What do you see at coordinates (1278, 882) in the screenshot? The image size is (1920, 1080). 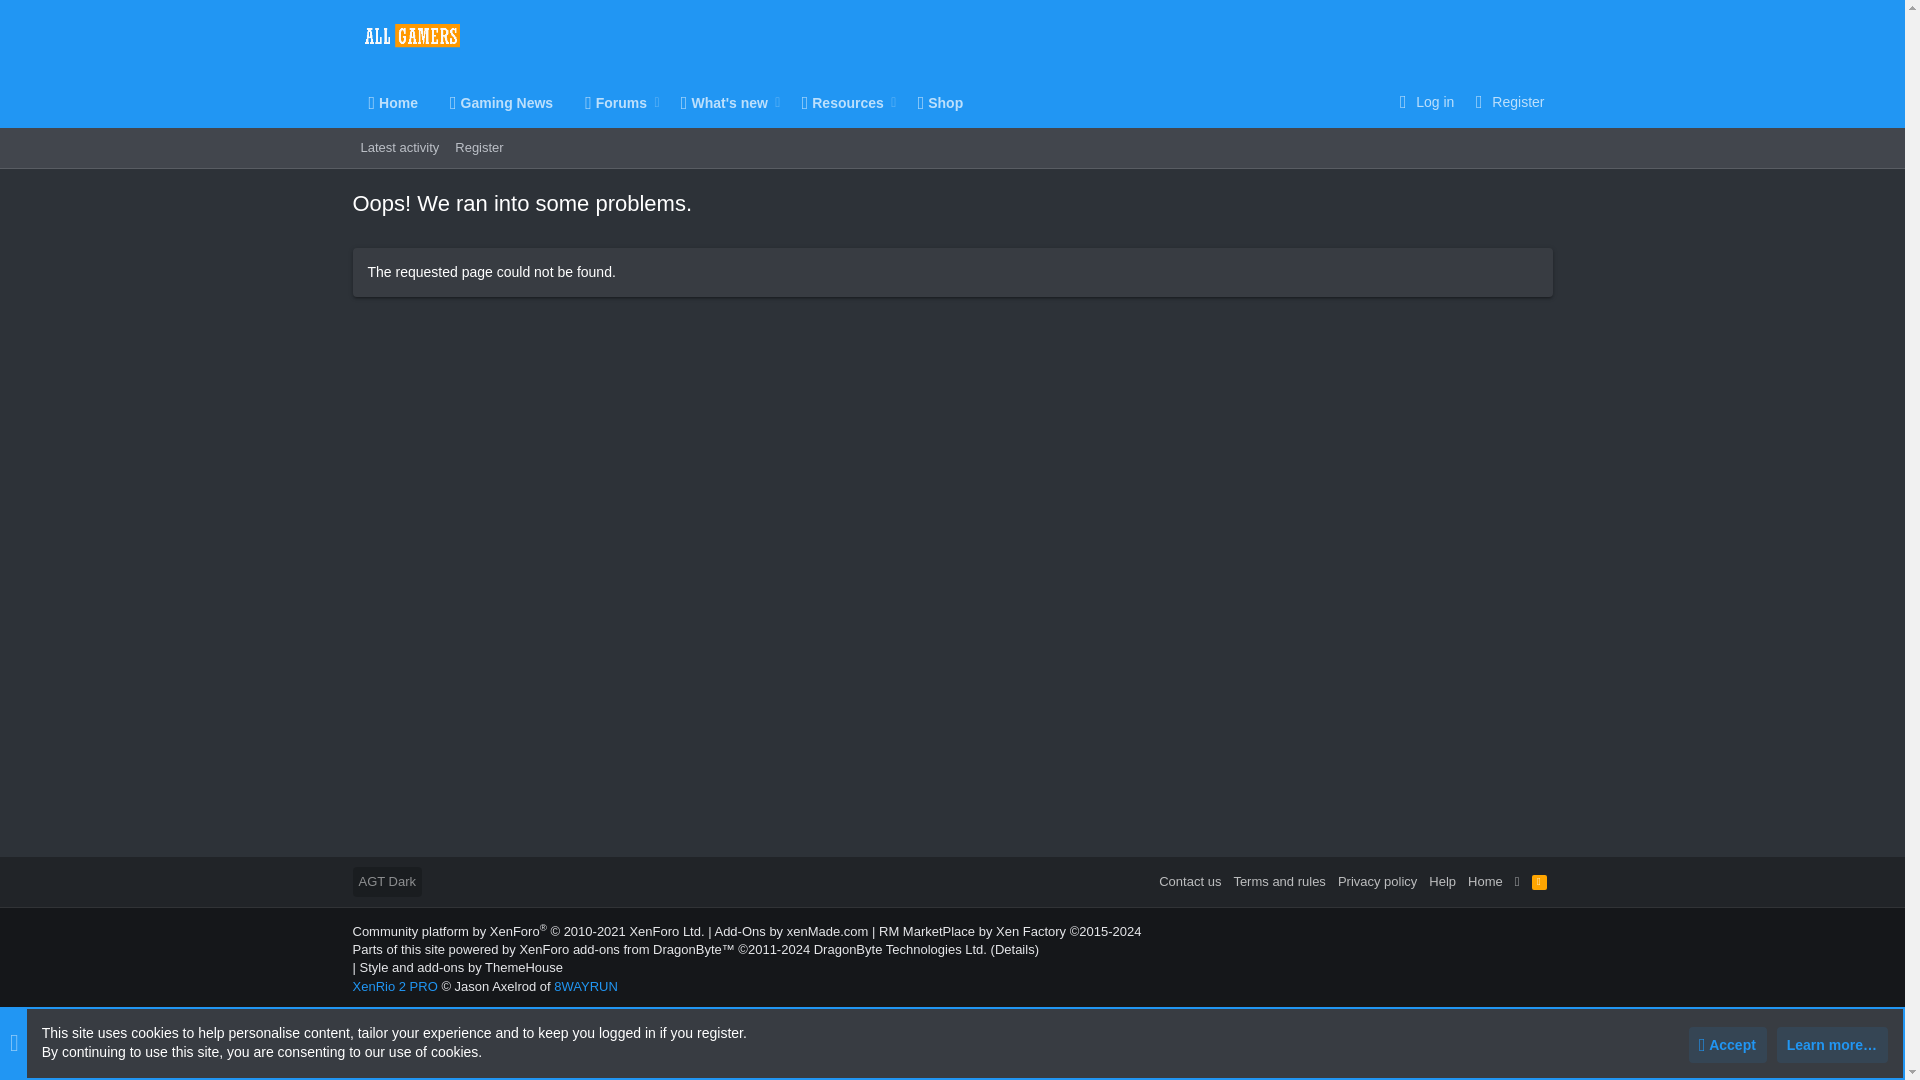 I see `Terms and rules` at bounding box center [1278, 882].